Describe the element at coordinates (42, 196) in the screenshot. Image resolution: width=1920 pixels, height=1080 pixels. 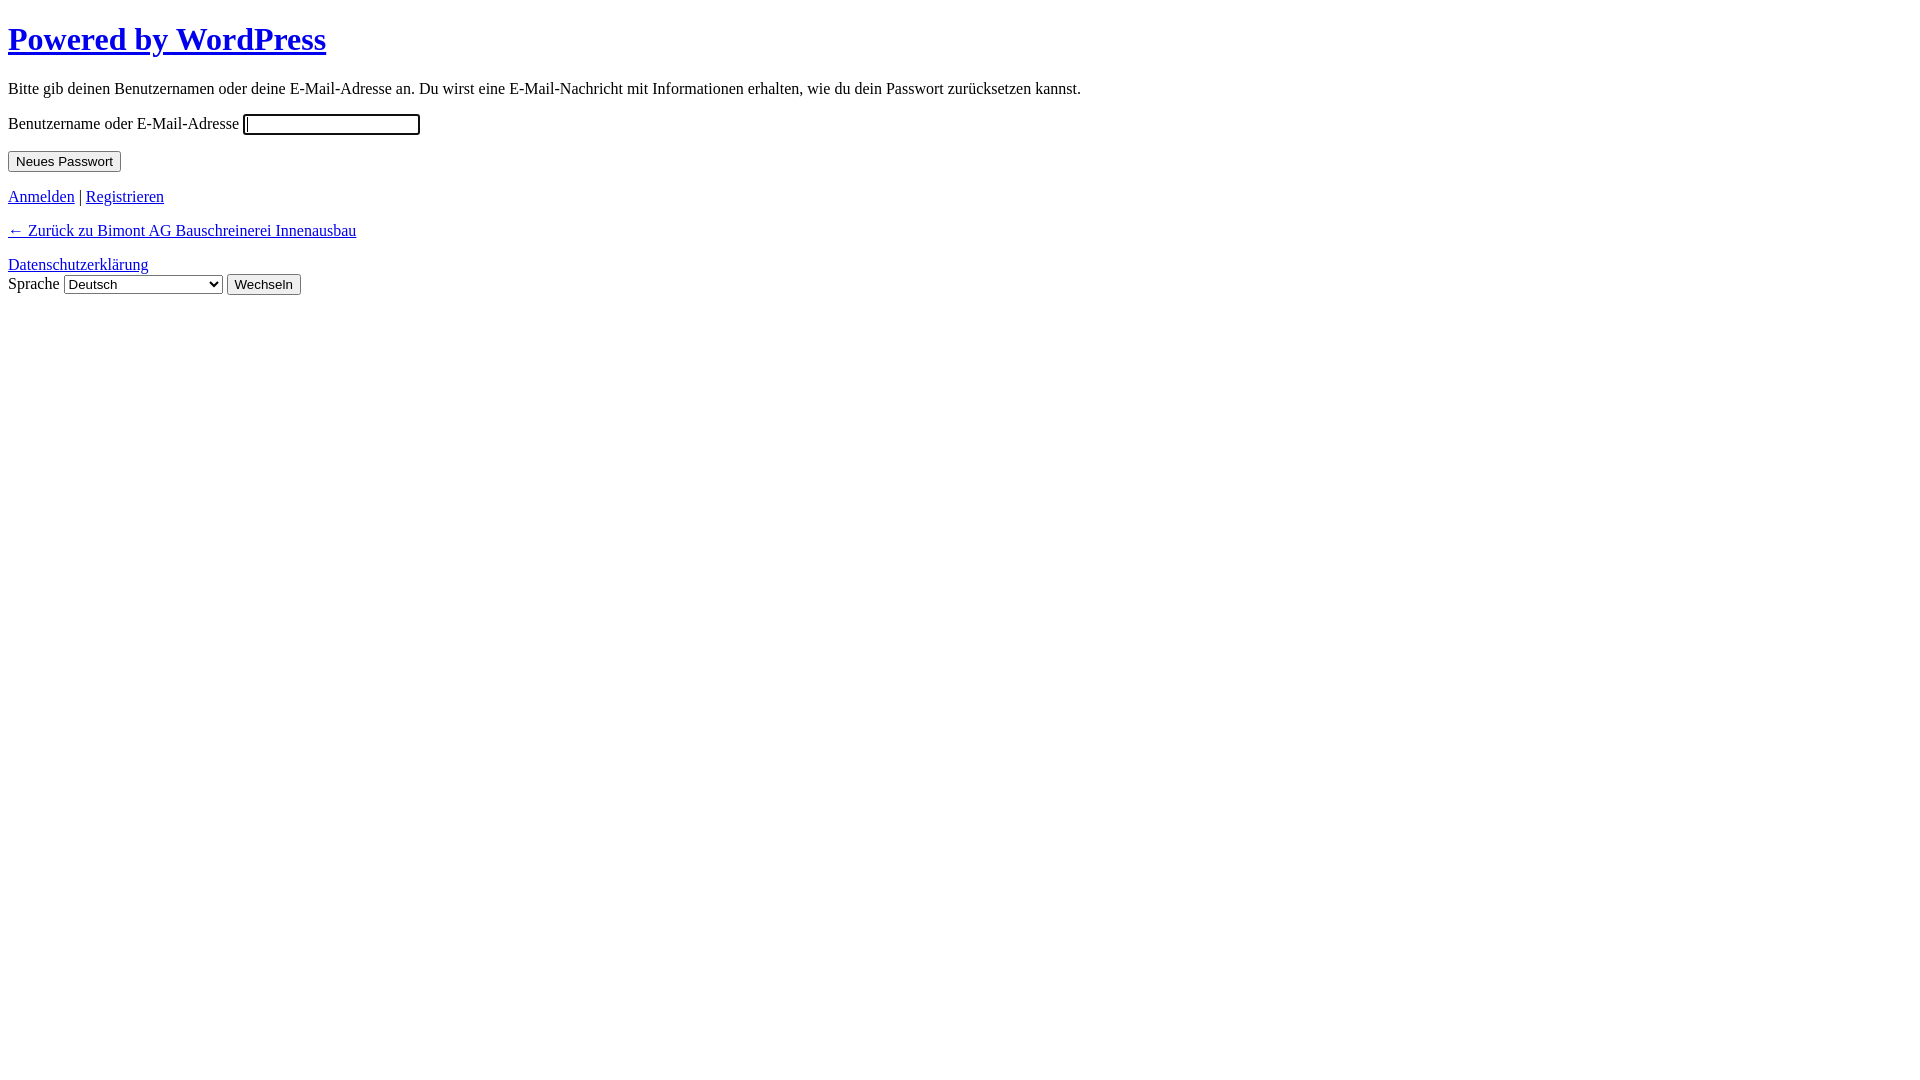
I see `Anmelden` at that location.